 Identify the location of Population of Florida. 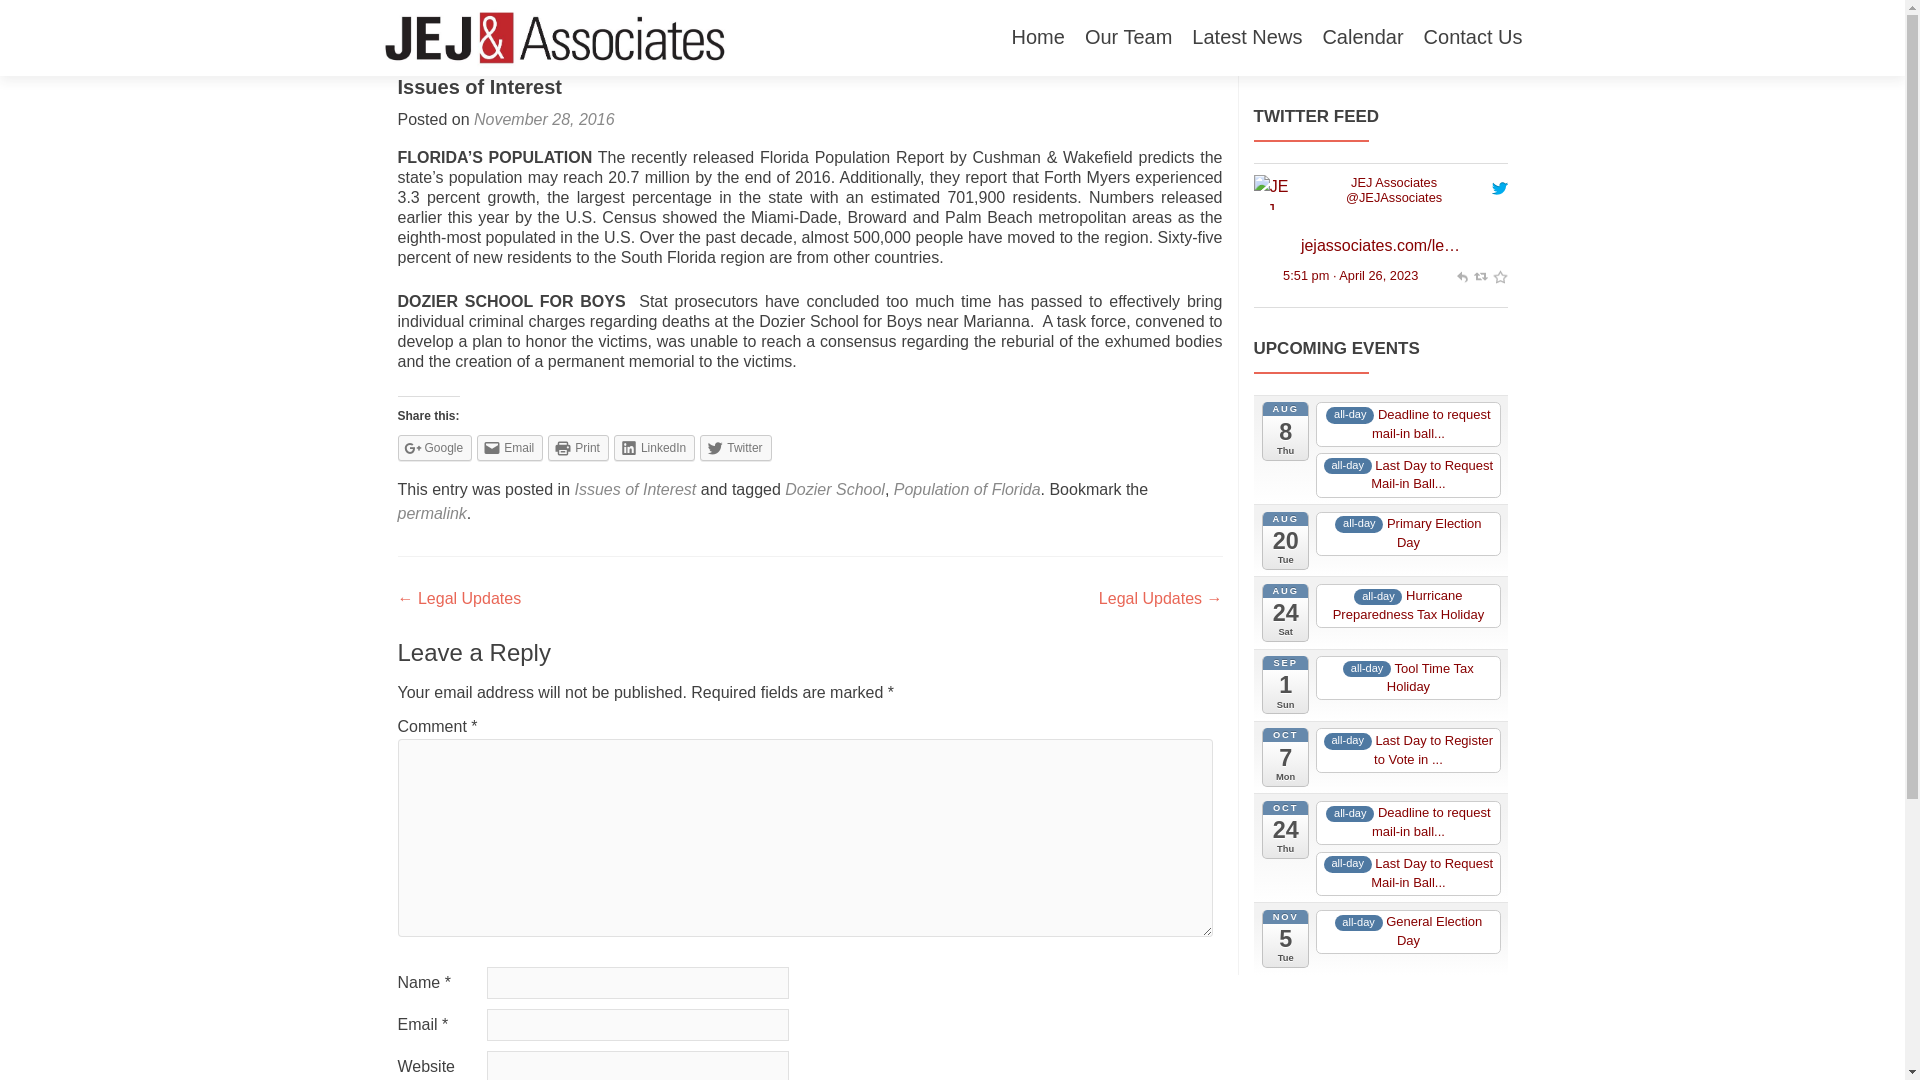
(967, 488).